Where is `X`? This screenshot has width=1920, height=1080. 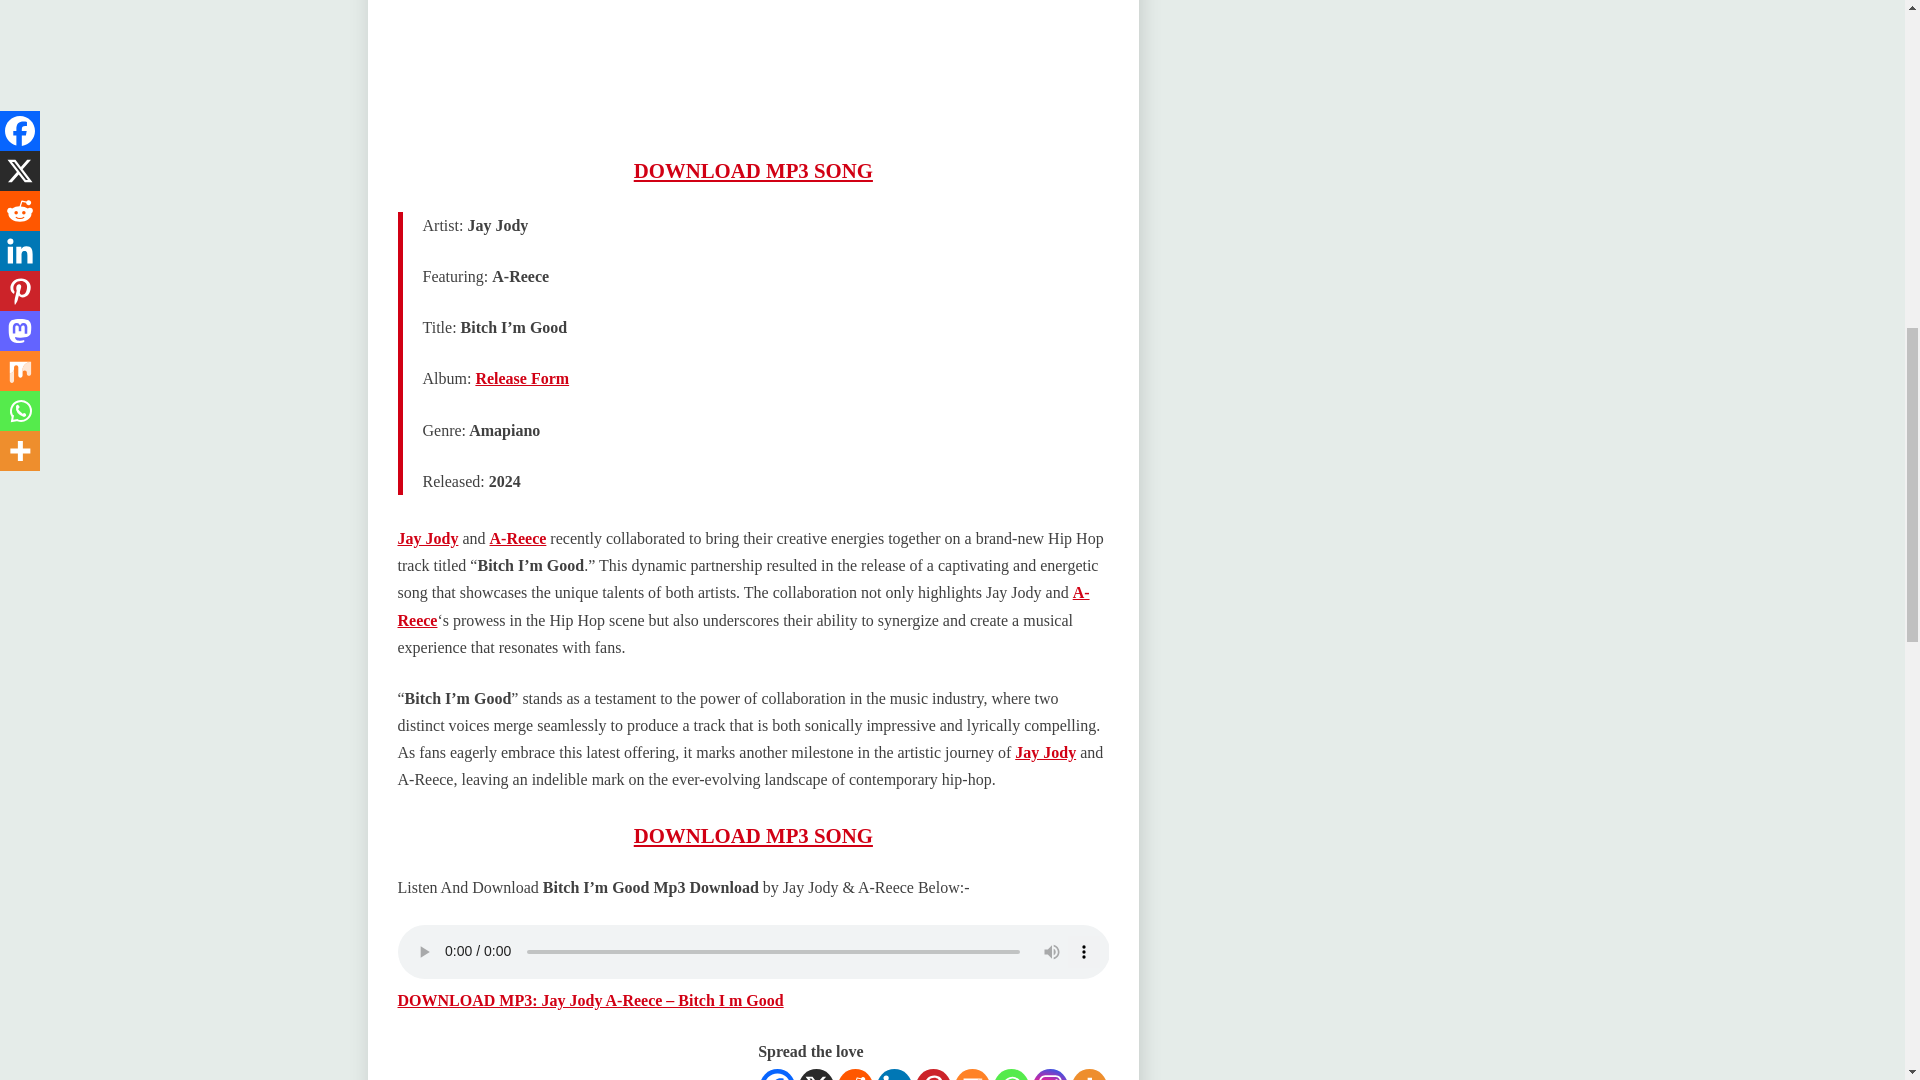
X is located at coordinates (816, 1074).